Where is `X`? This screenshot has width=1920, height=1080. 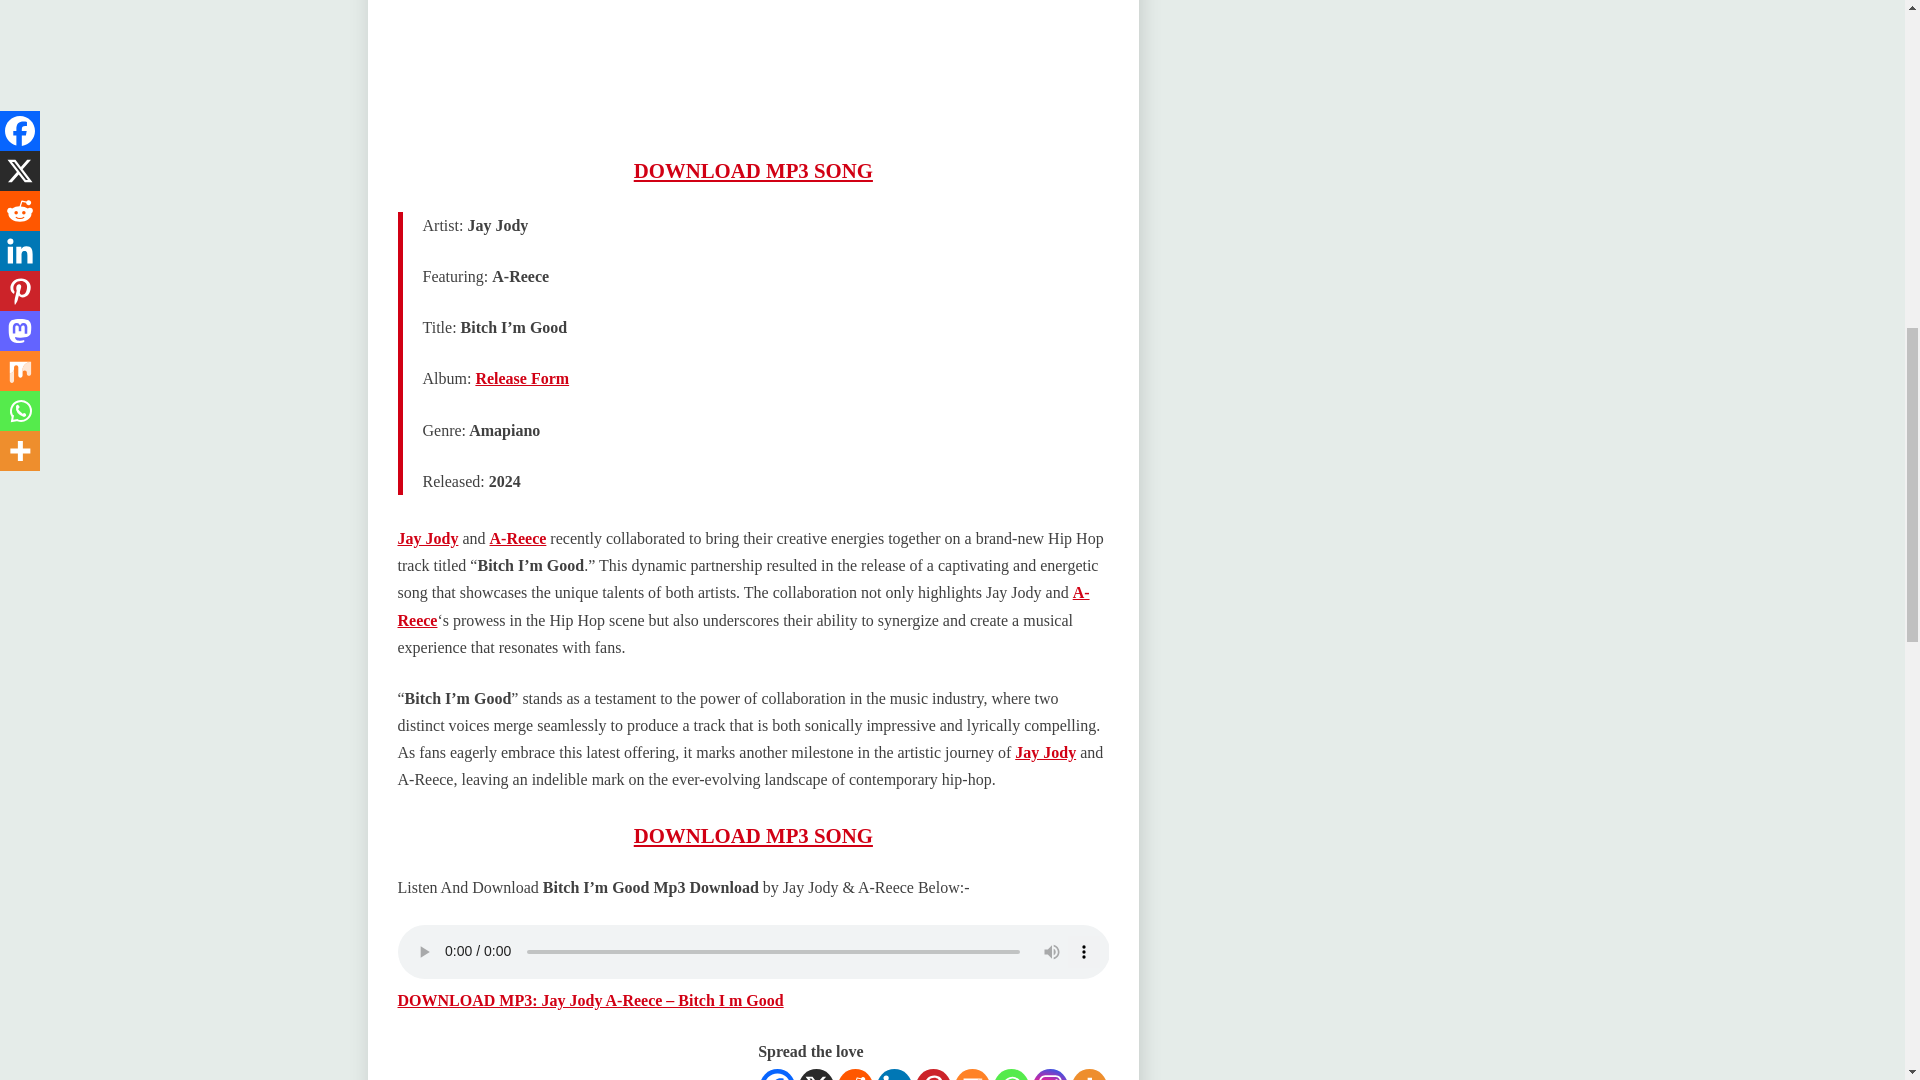
X is located at coordinates (816, 1074).